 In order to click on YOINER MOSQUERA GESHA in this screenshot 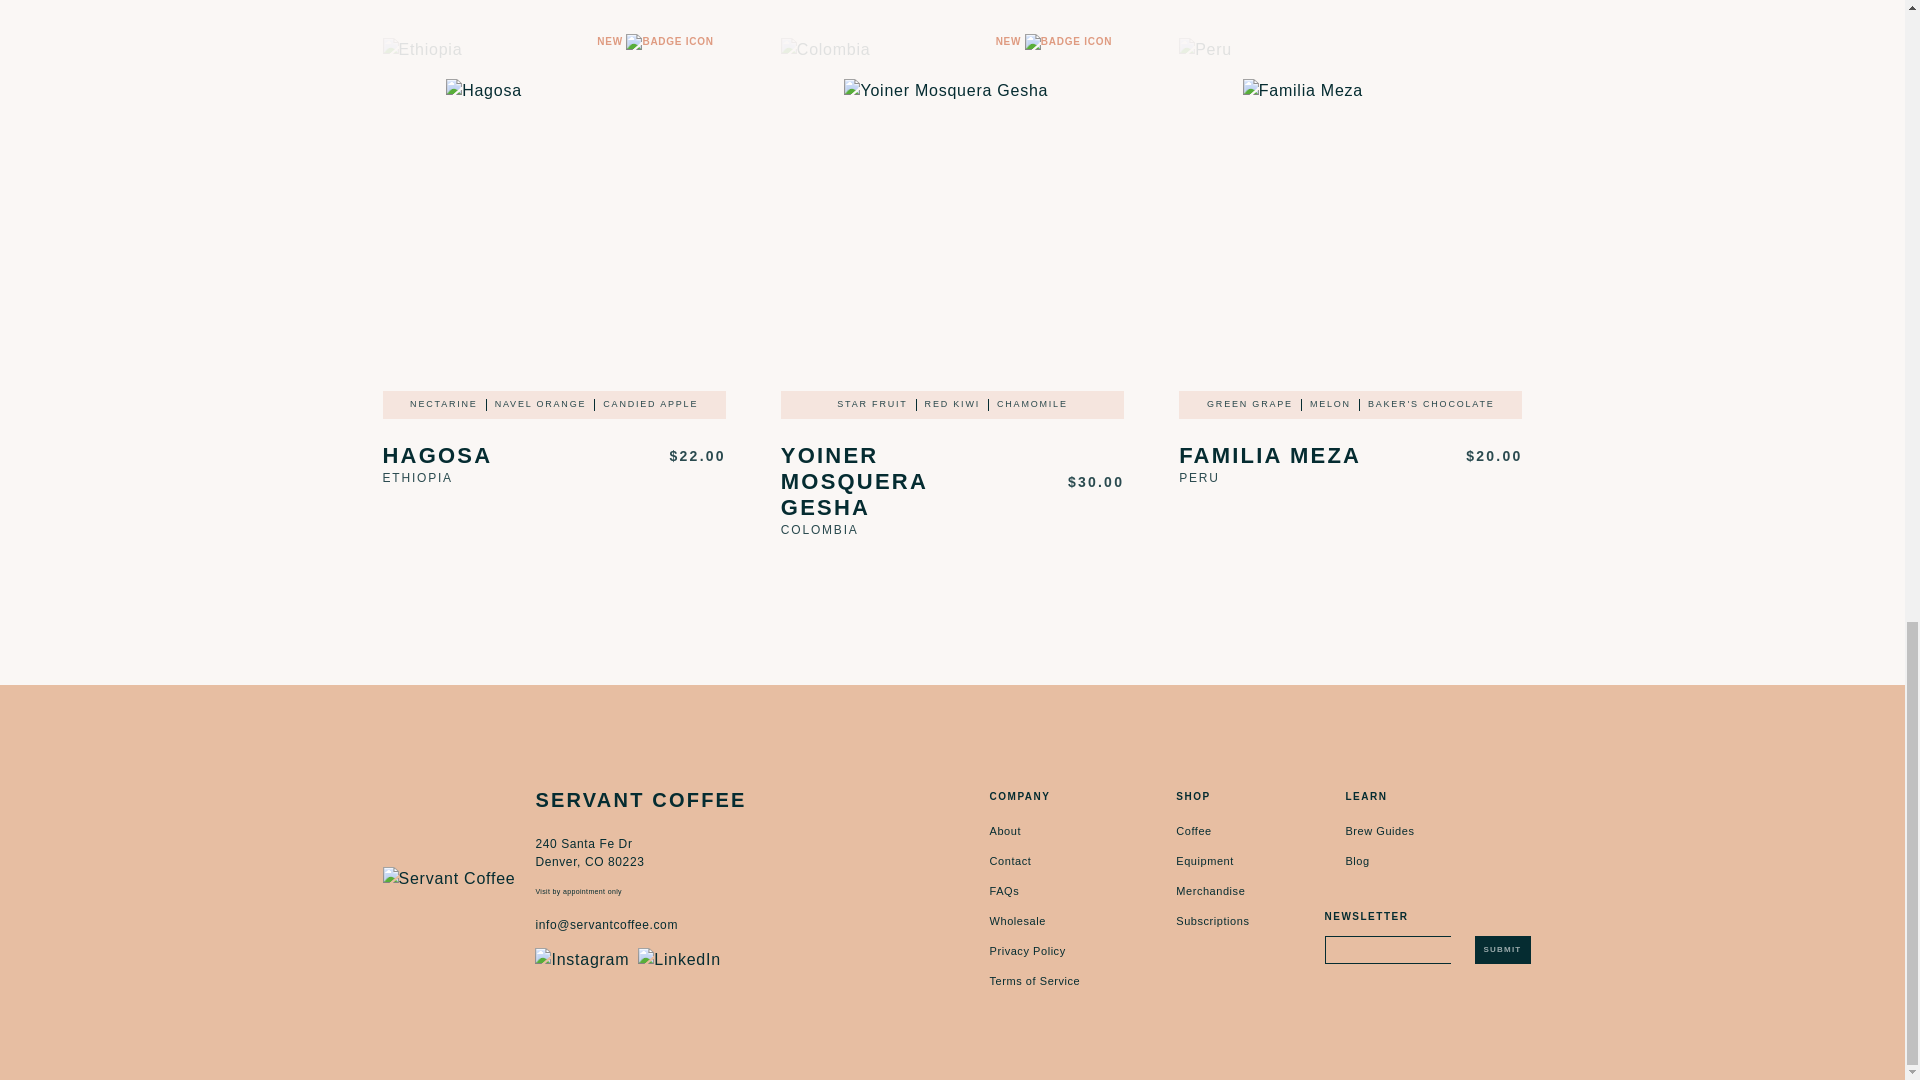, I will do `click(899, 481)`.